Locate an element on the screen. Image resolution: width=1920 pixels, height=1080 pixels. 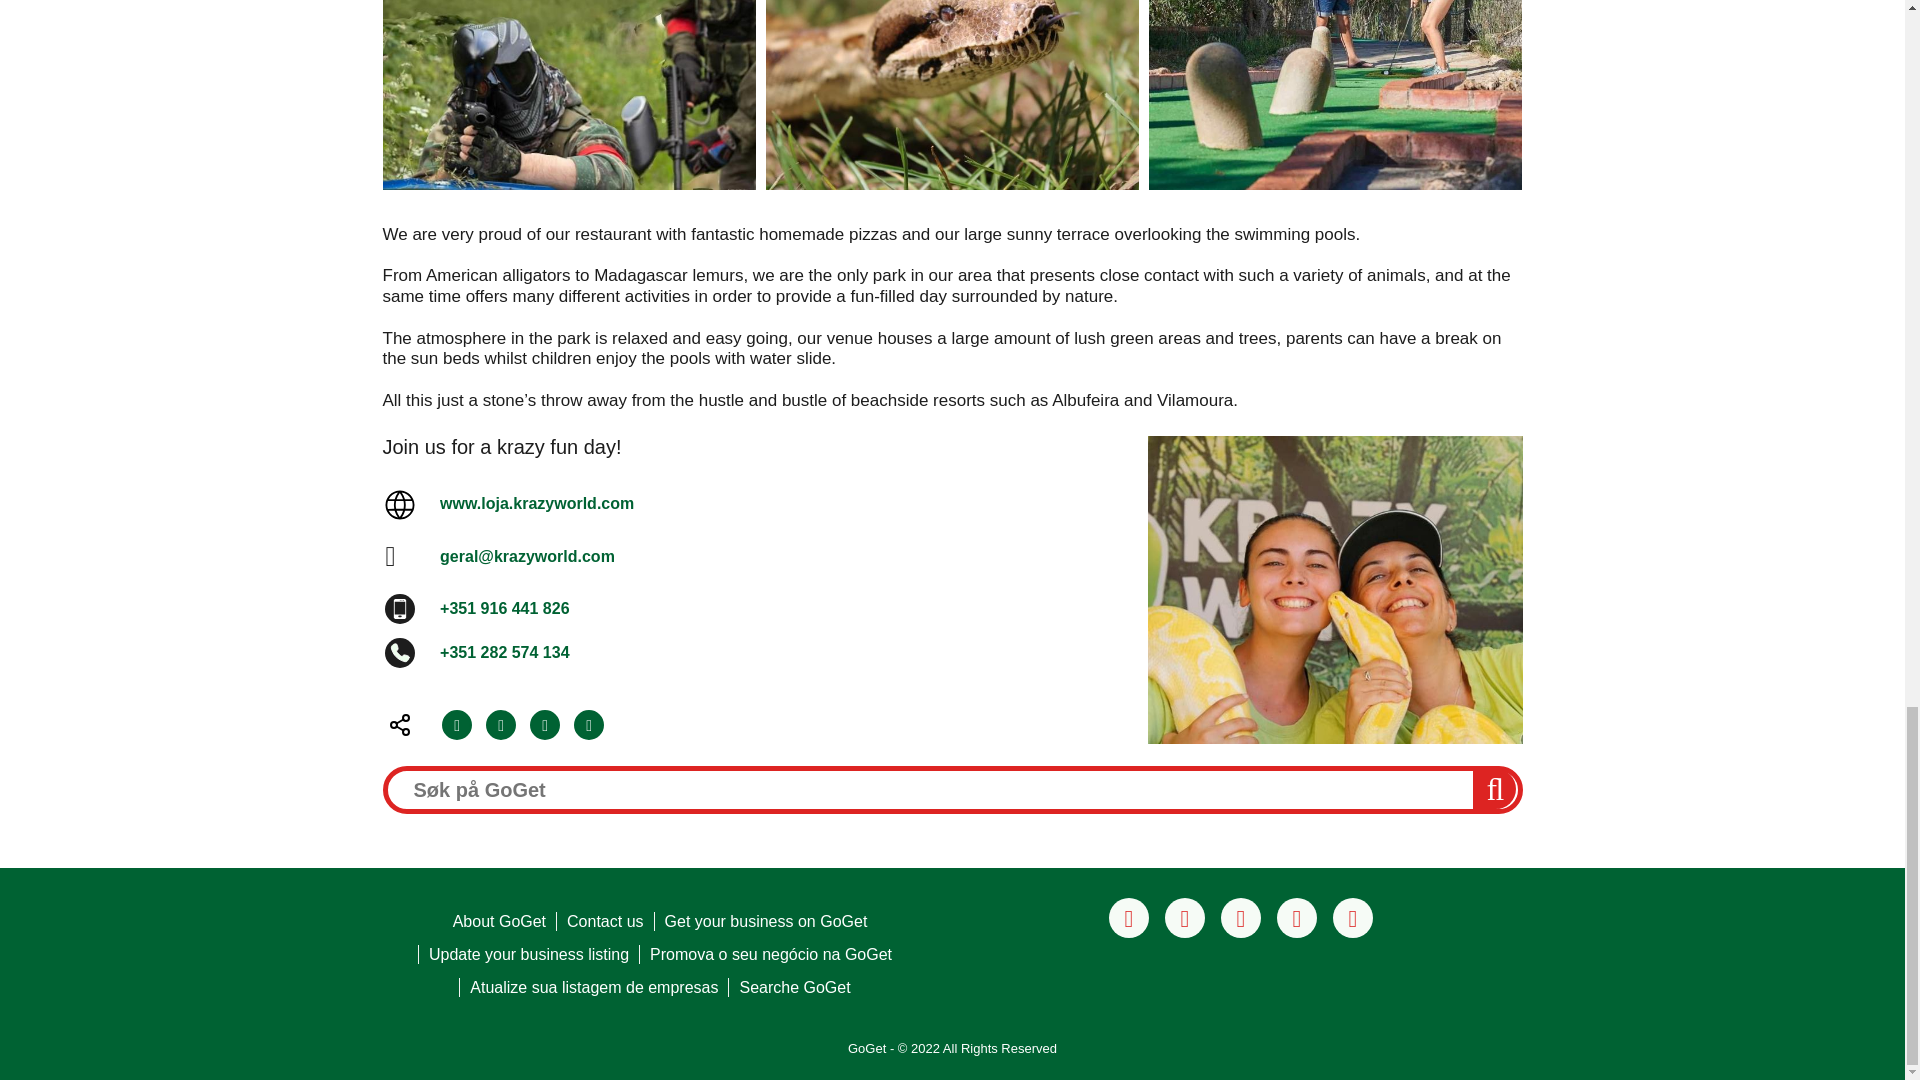
Twitter is located at coordinates (500, 724).